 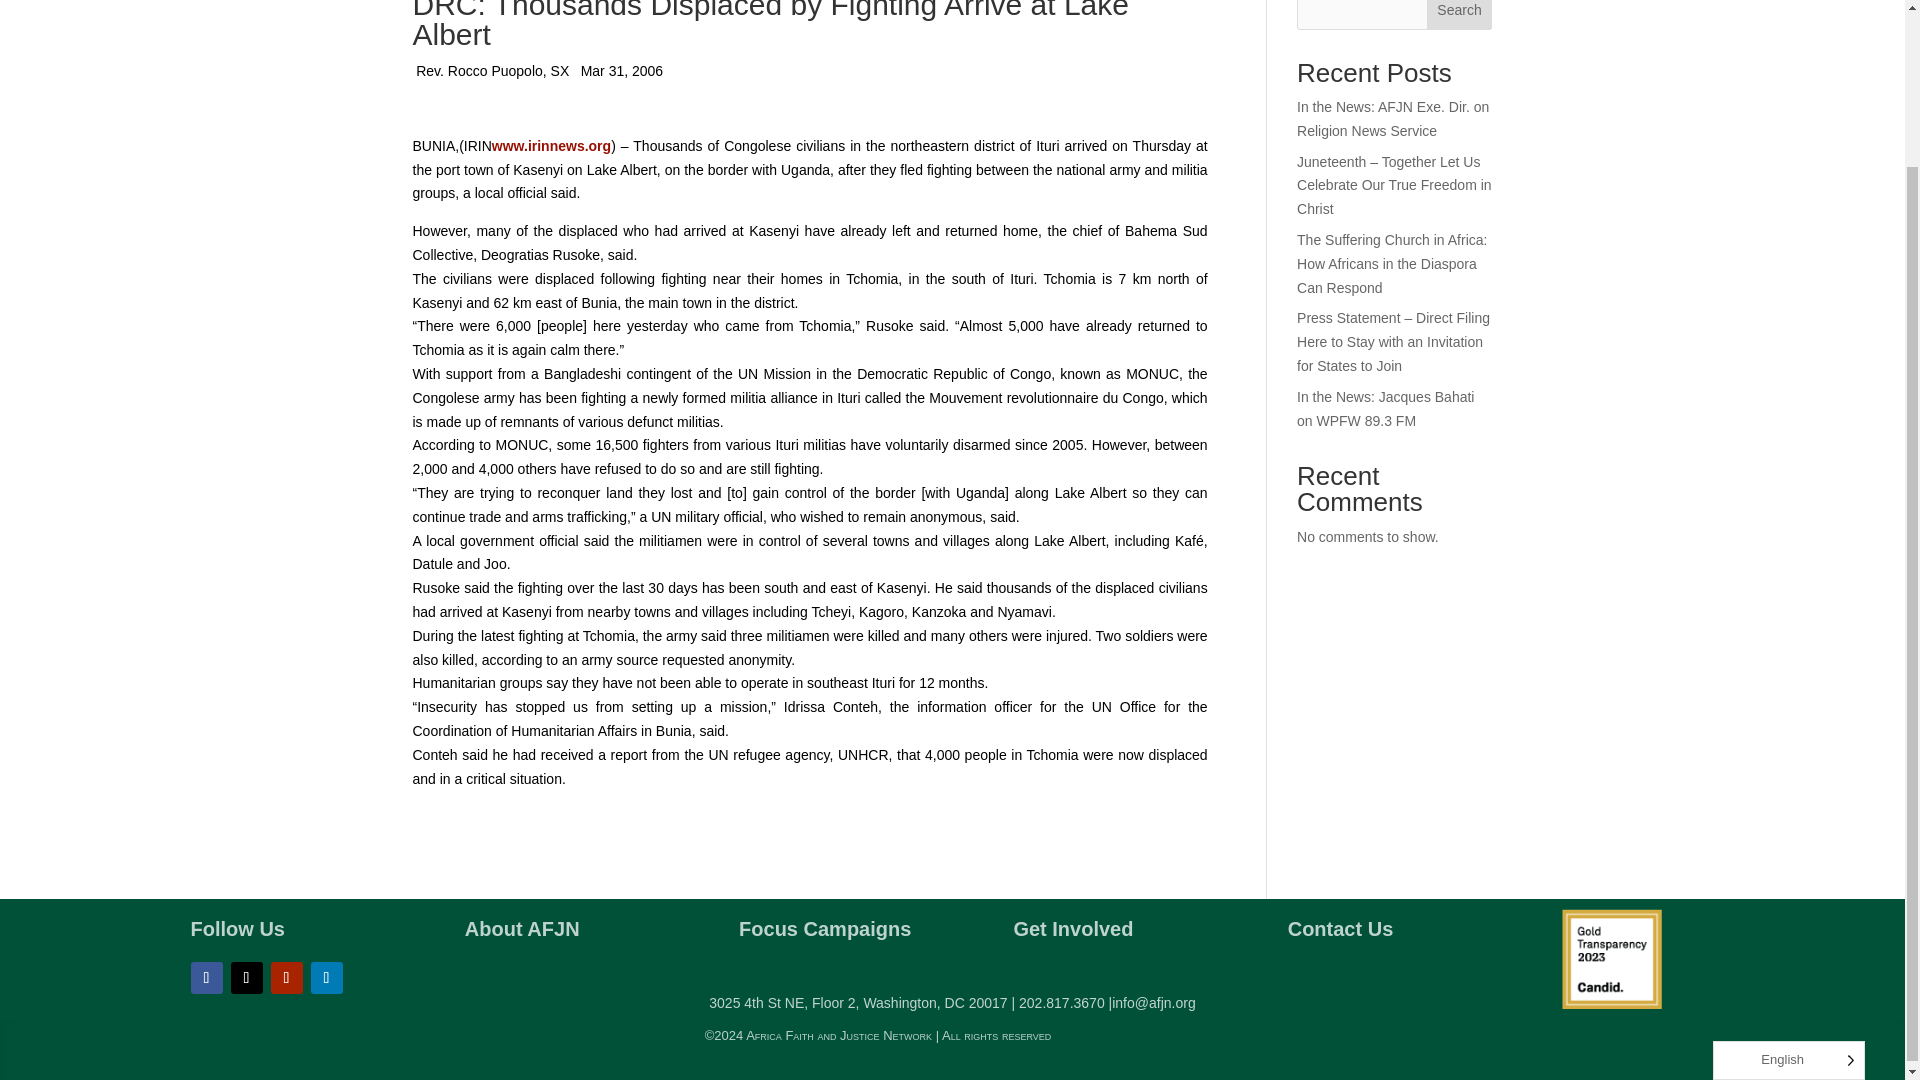 What do you see at coordinates (246, 978) in the screenshot?
I see `Follow on X` at bounding box center [246, 978].